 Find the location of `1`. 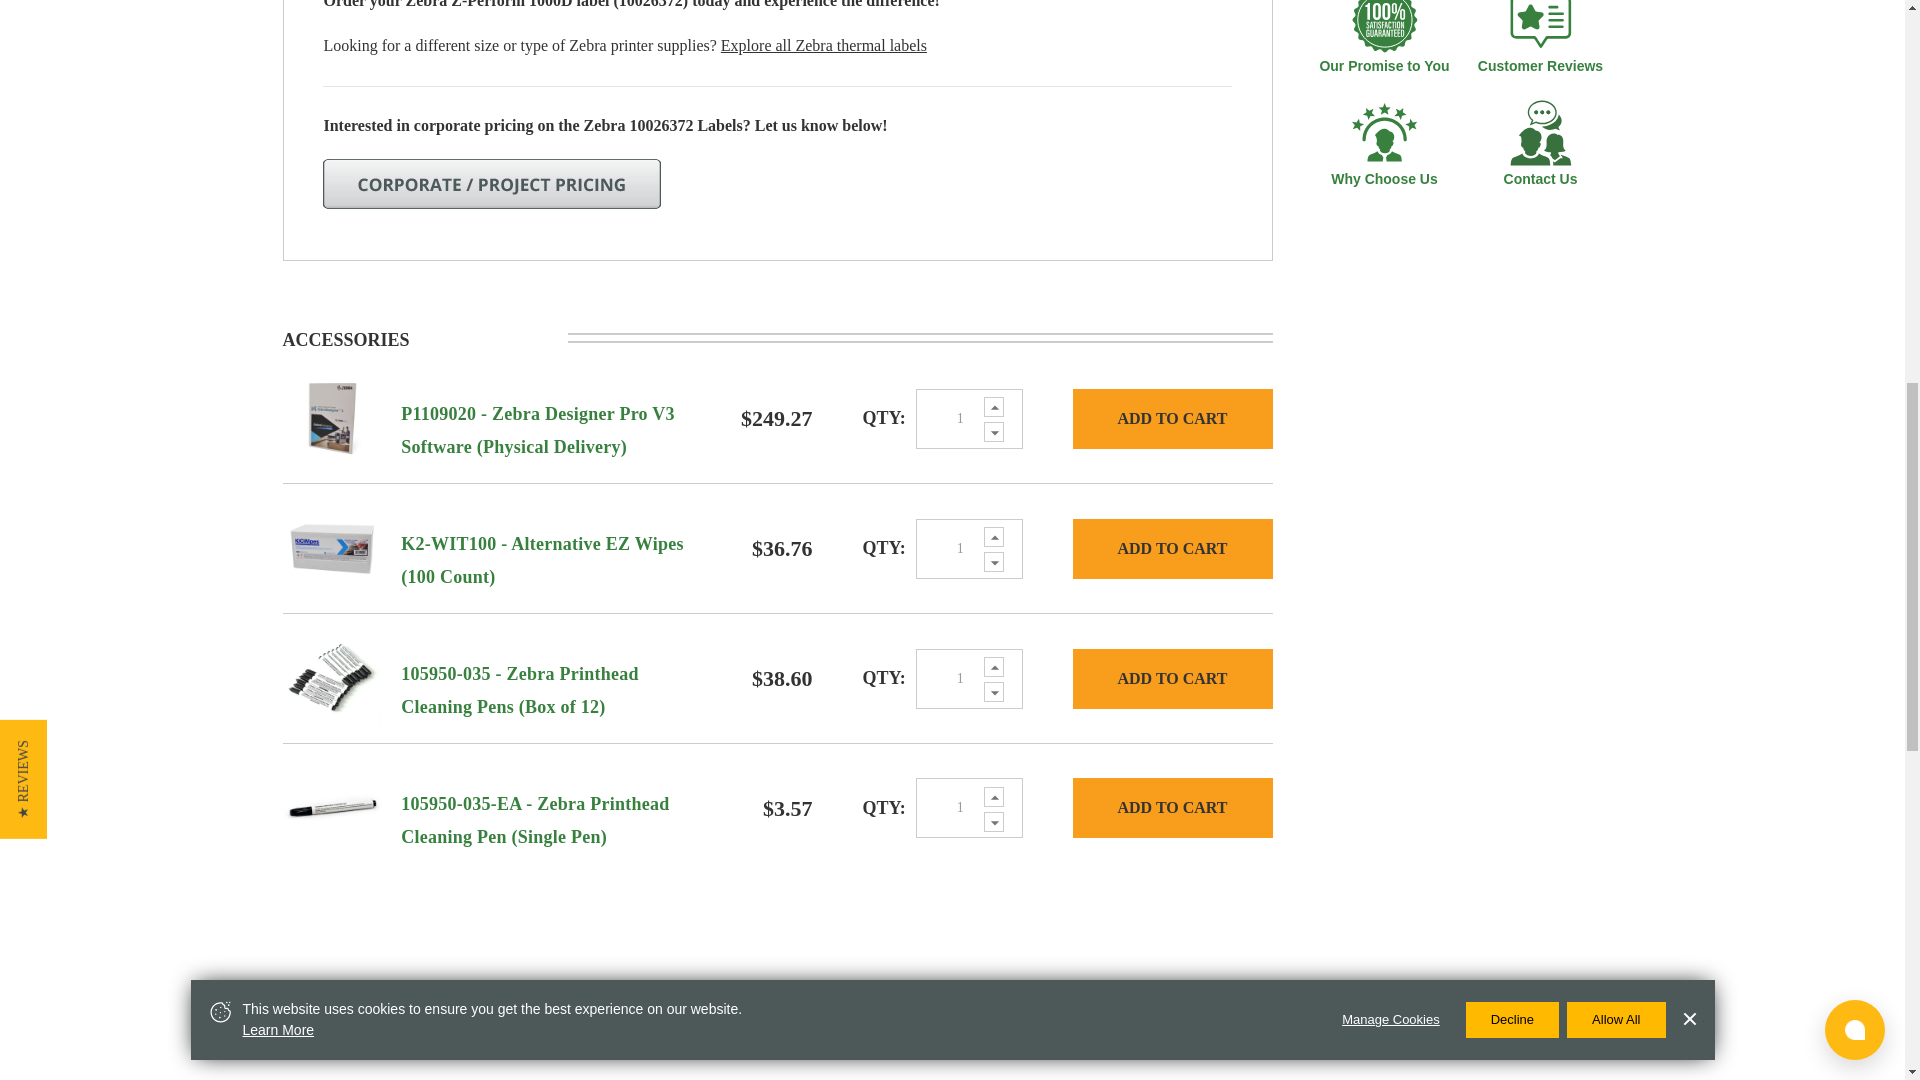

1 is located at coordinates (969, 678).